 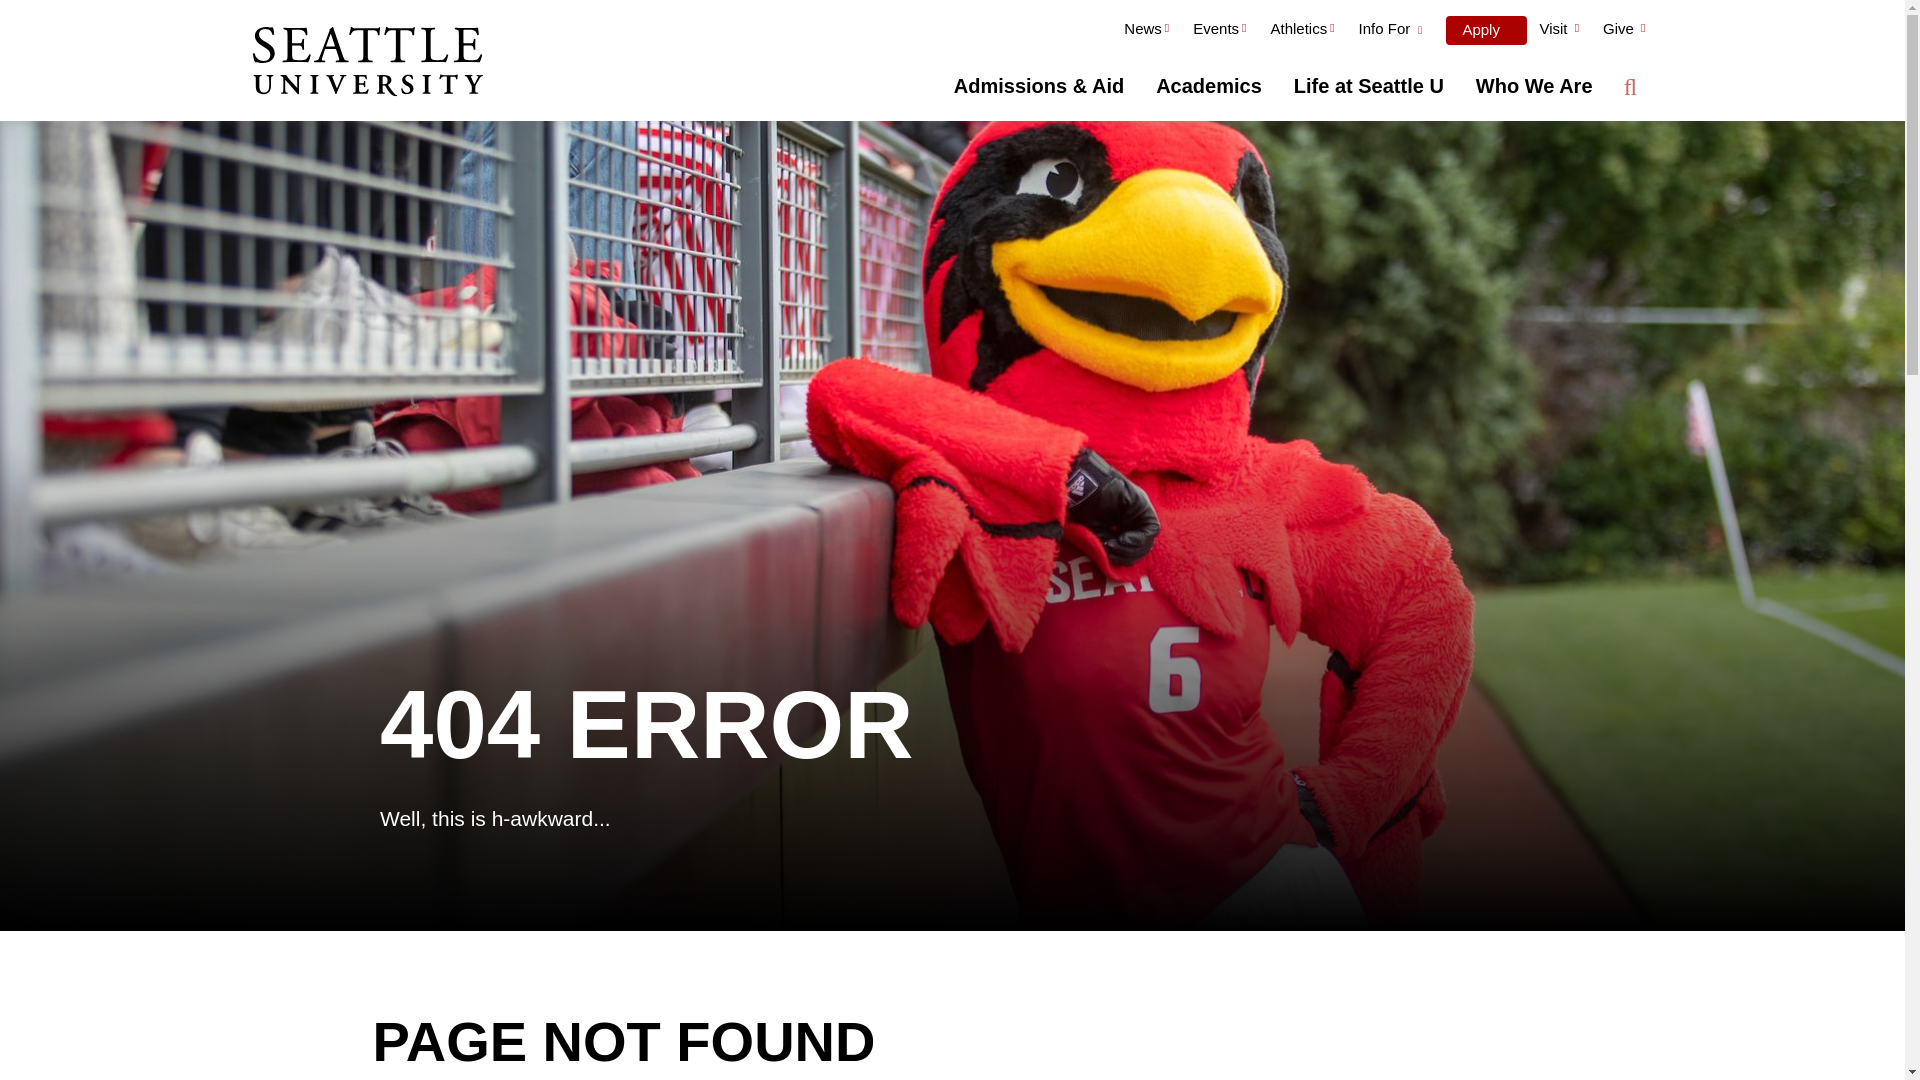 What do you see at coordinates (1368, 86) in the screenshot?
I see `Life at Seattle U` at bounding box center [1368, 86].